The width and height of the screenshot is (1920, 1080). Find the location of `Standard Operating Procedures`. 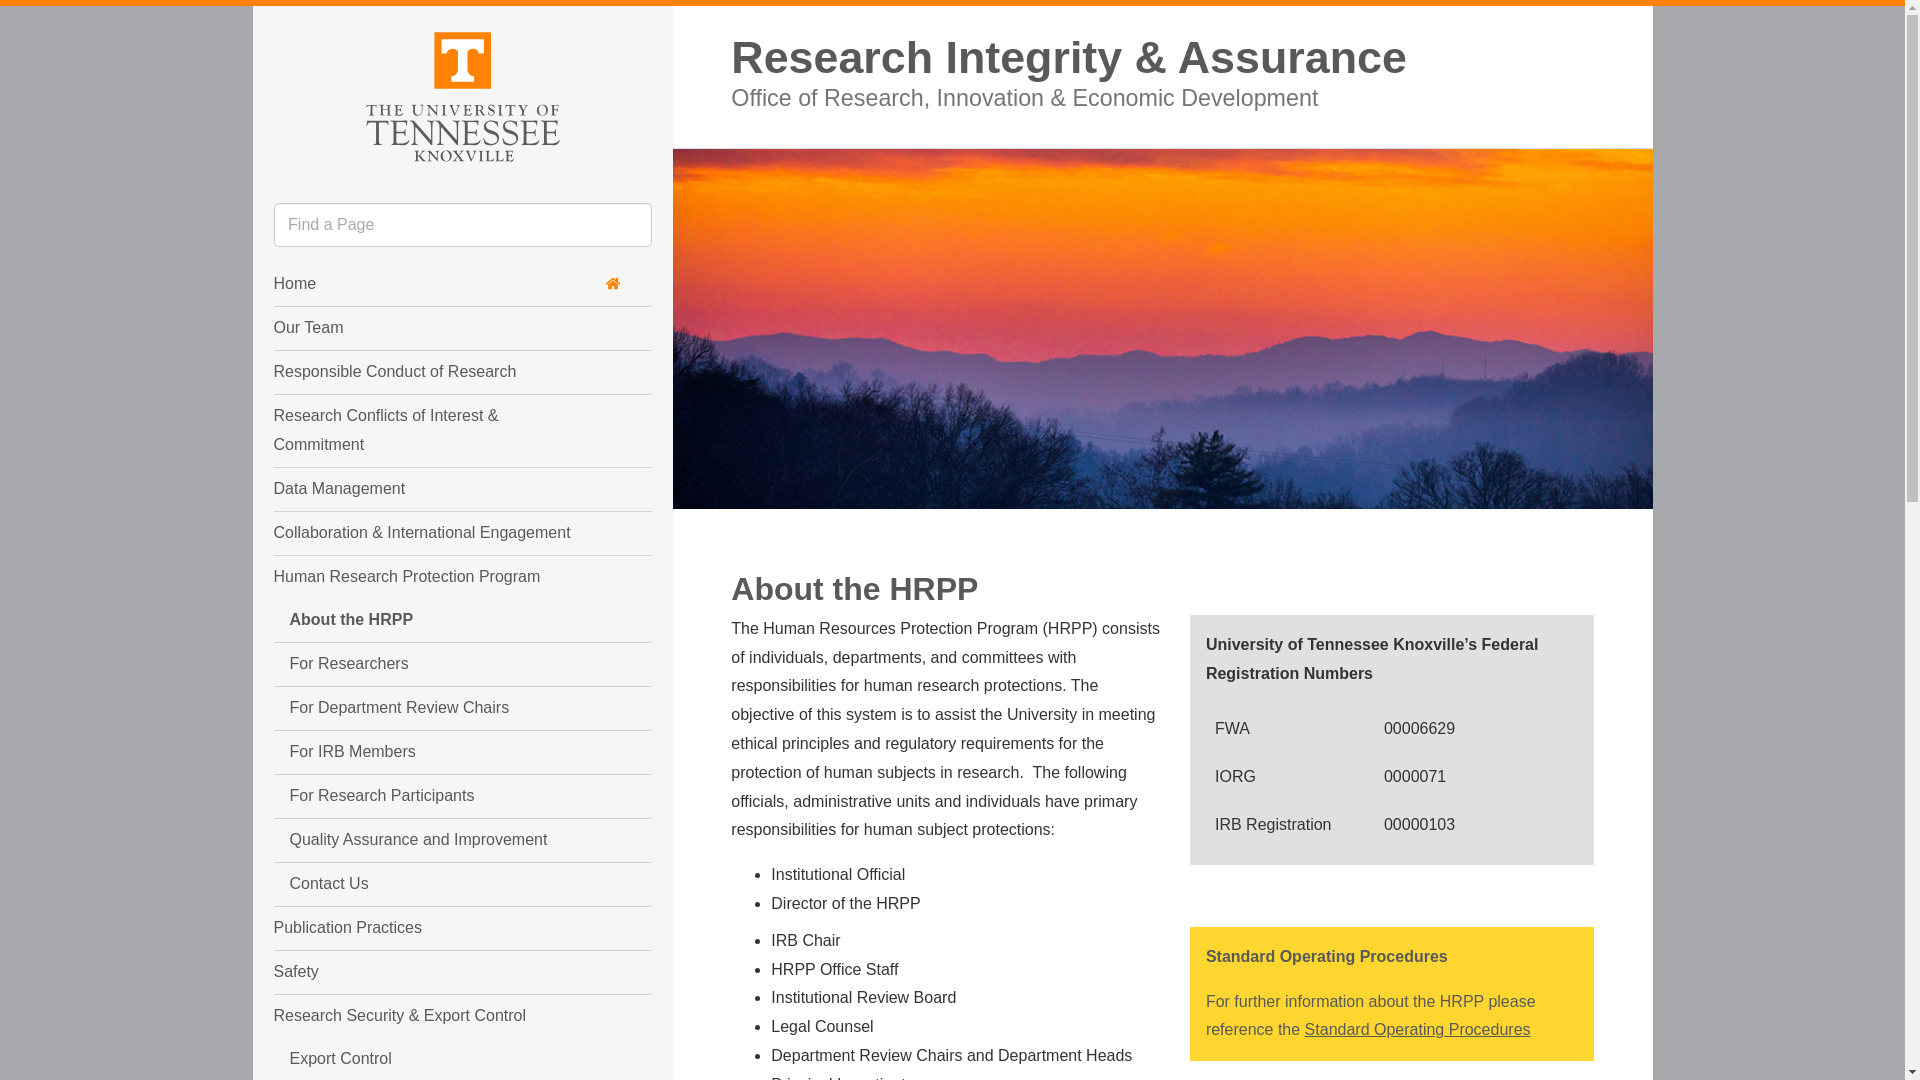

Standard Operating Procedures is located at coordinates (1418, 1028).